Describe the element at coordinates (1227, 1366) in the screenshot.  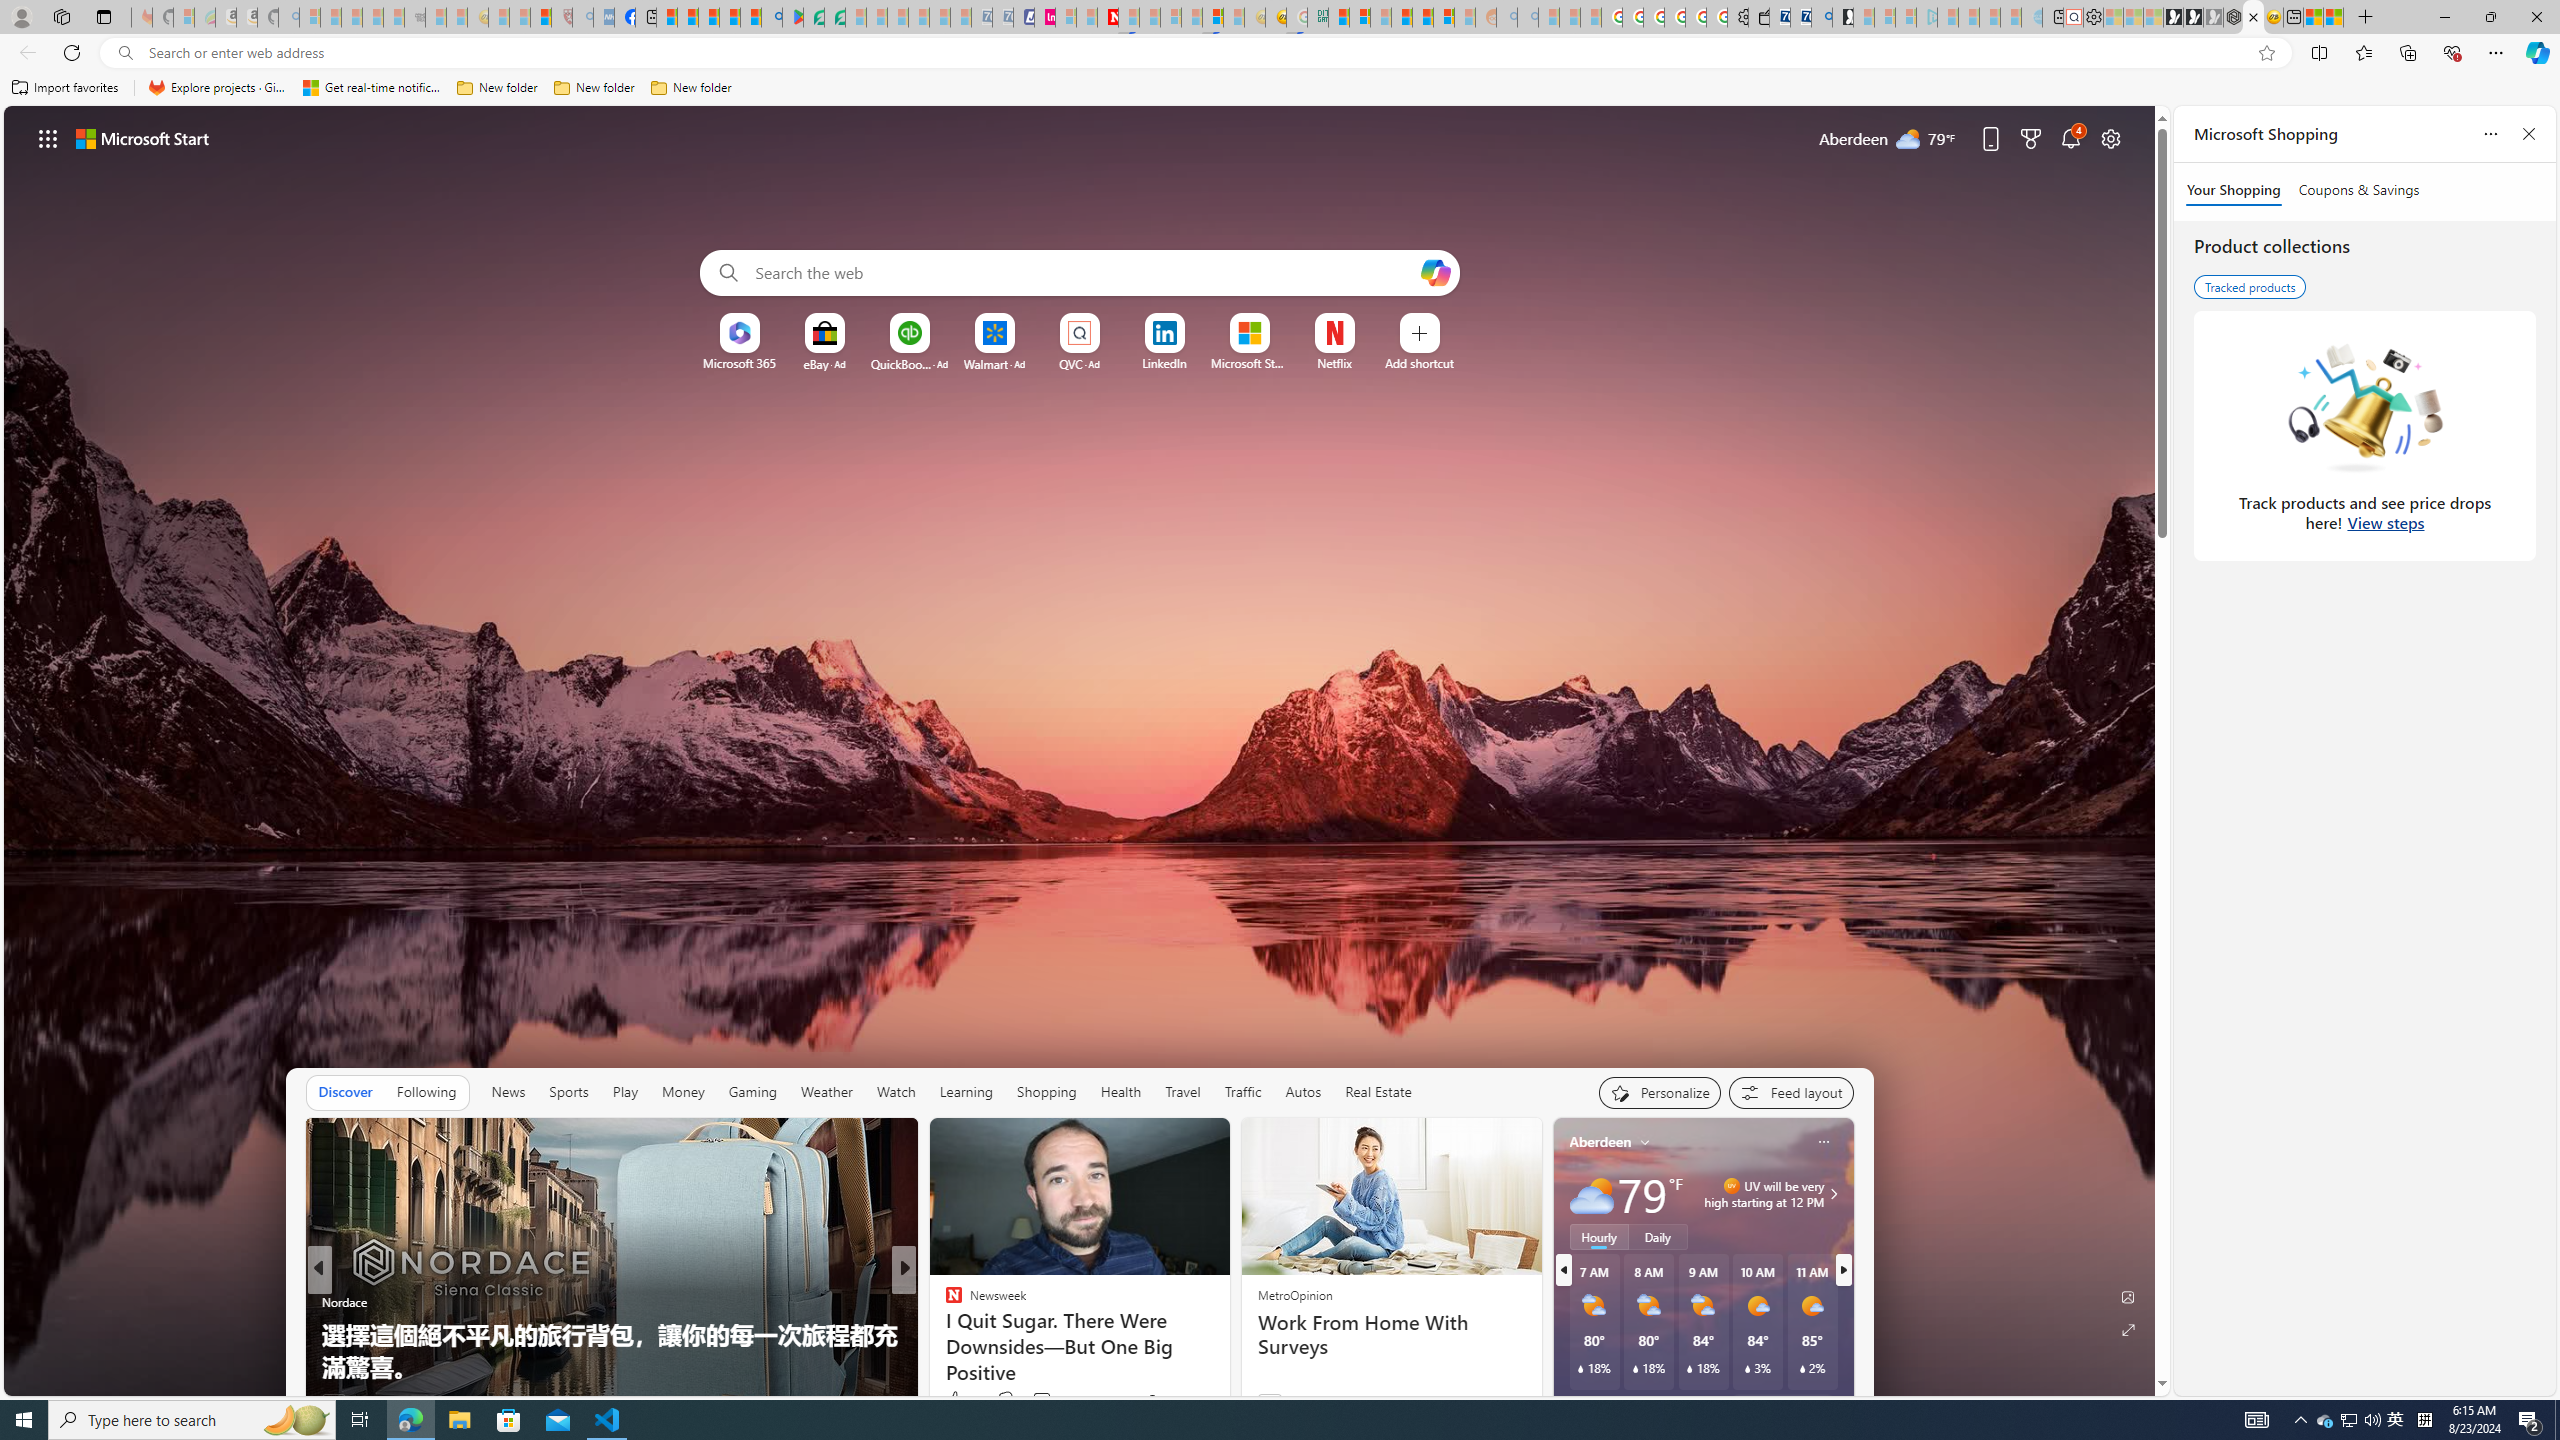
I see `Ancient Creatures That Are Still Alive` at that location.